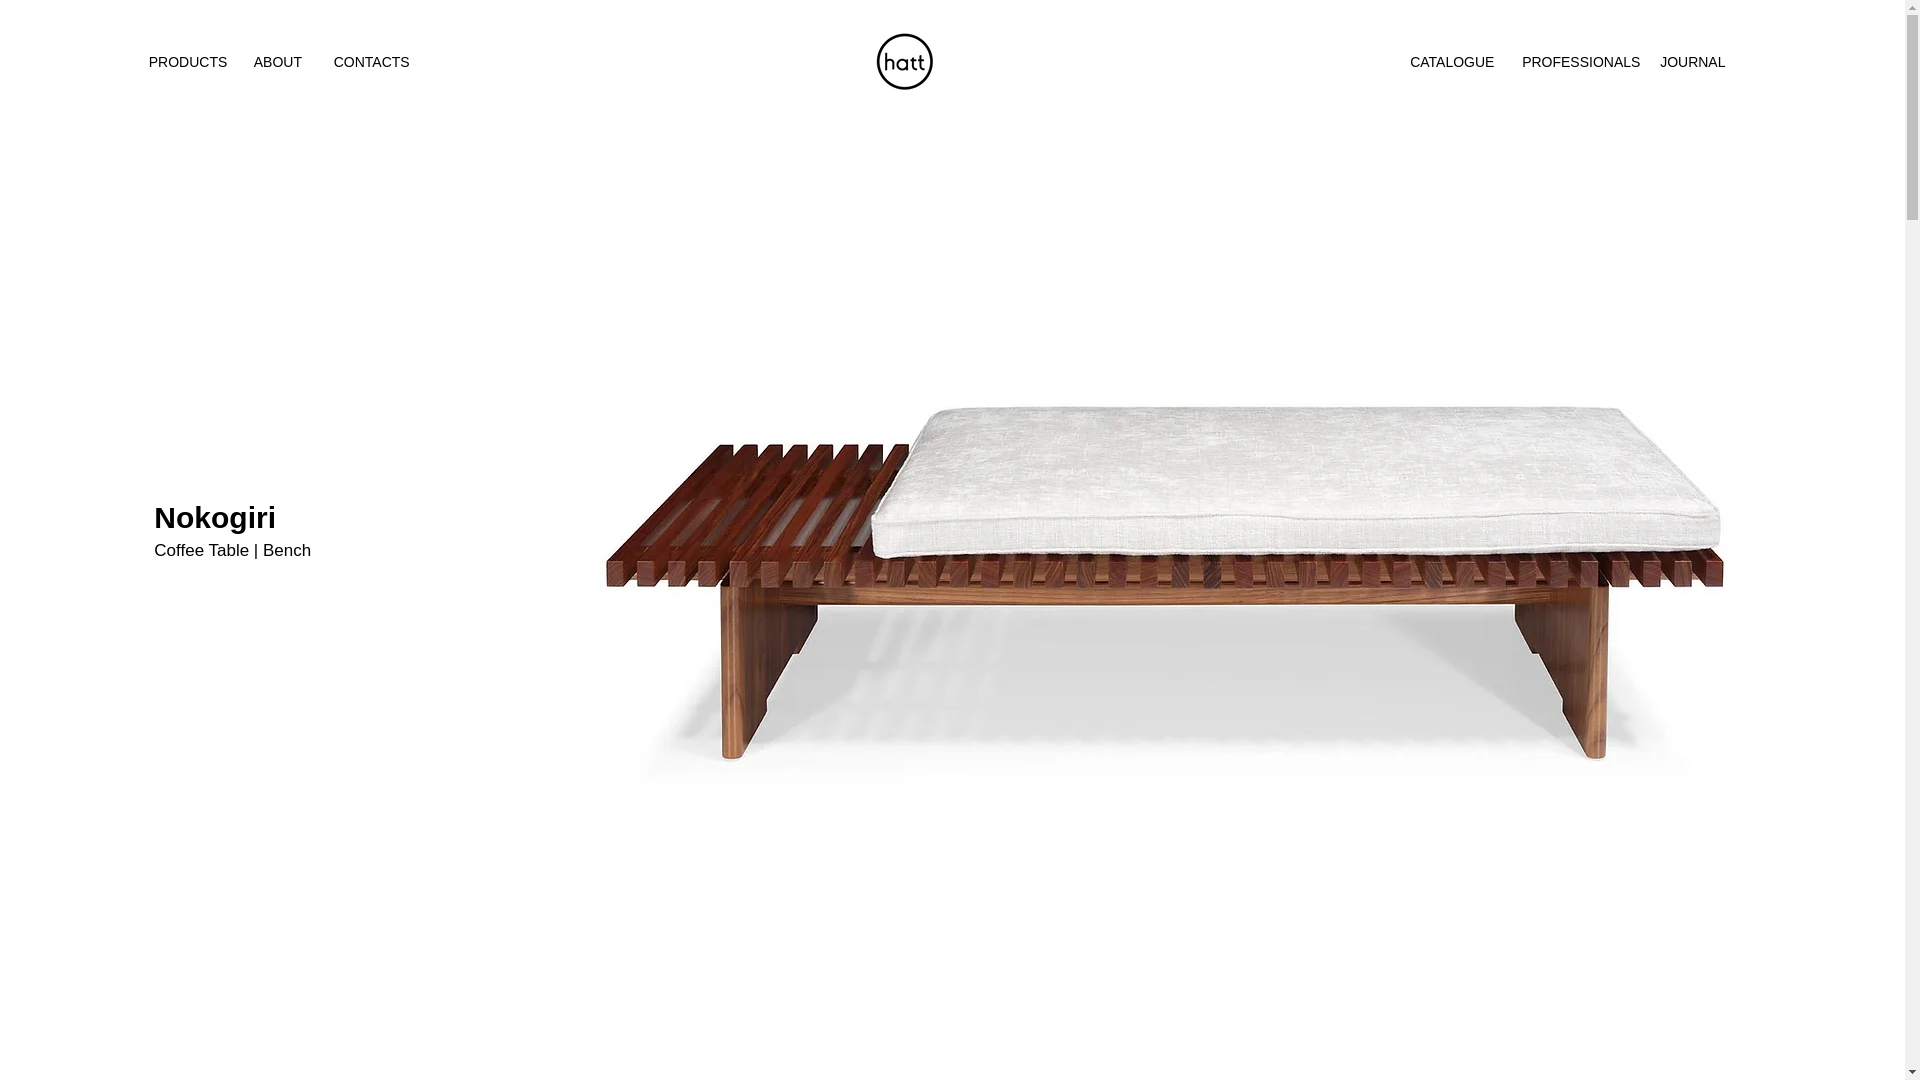 The width and height of the screenshot is (1920, 1080). What do you see at coordinates (378, 62) in the screenshot?
I see `CONTACTS` at bounding box center [378, 62].